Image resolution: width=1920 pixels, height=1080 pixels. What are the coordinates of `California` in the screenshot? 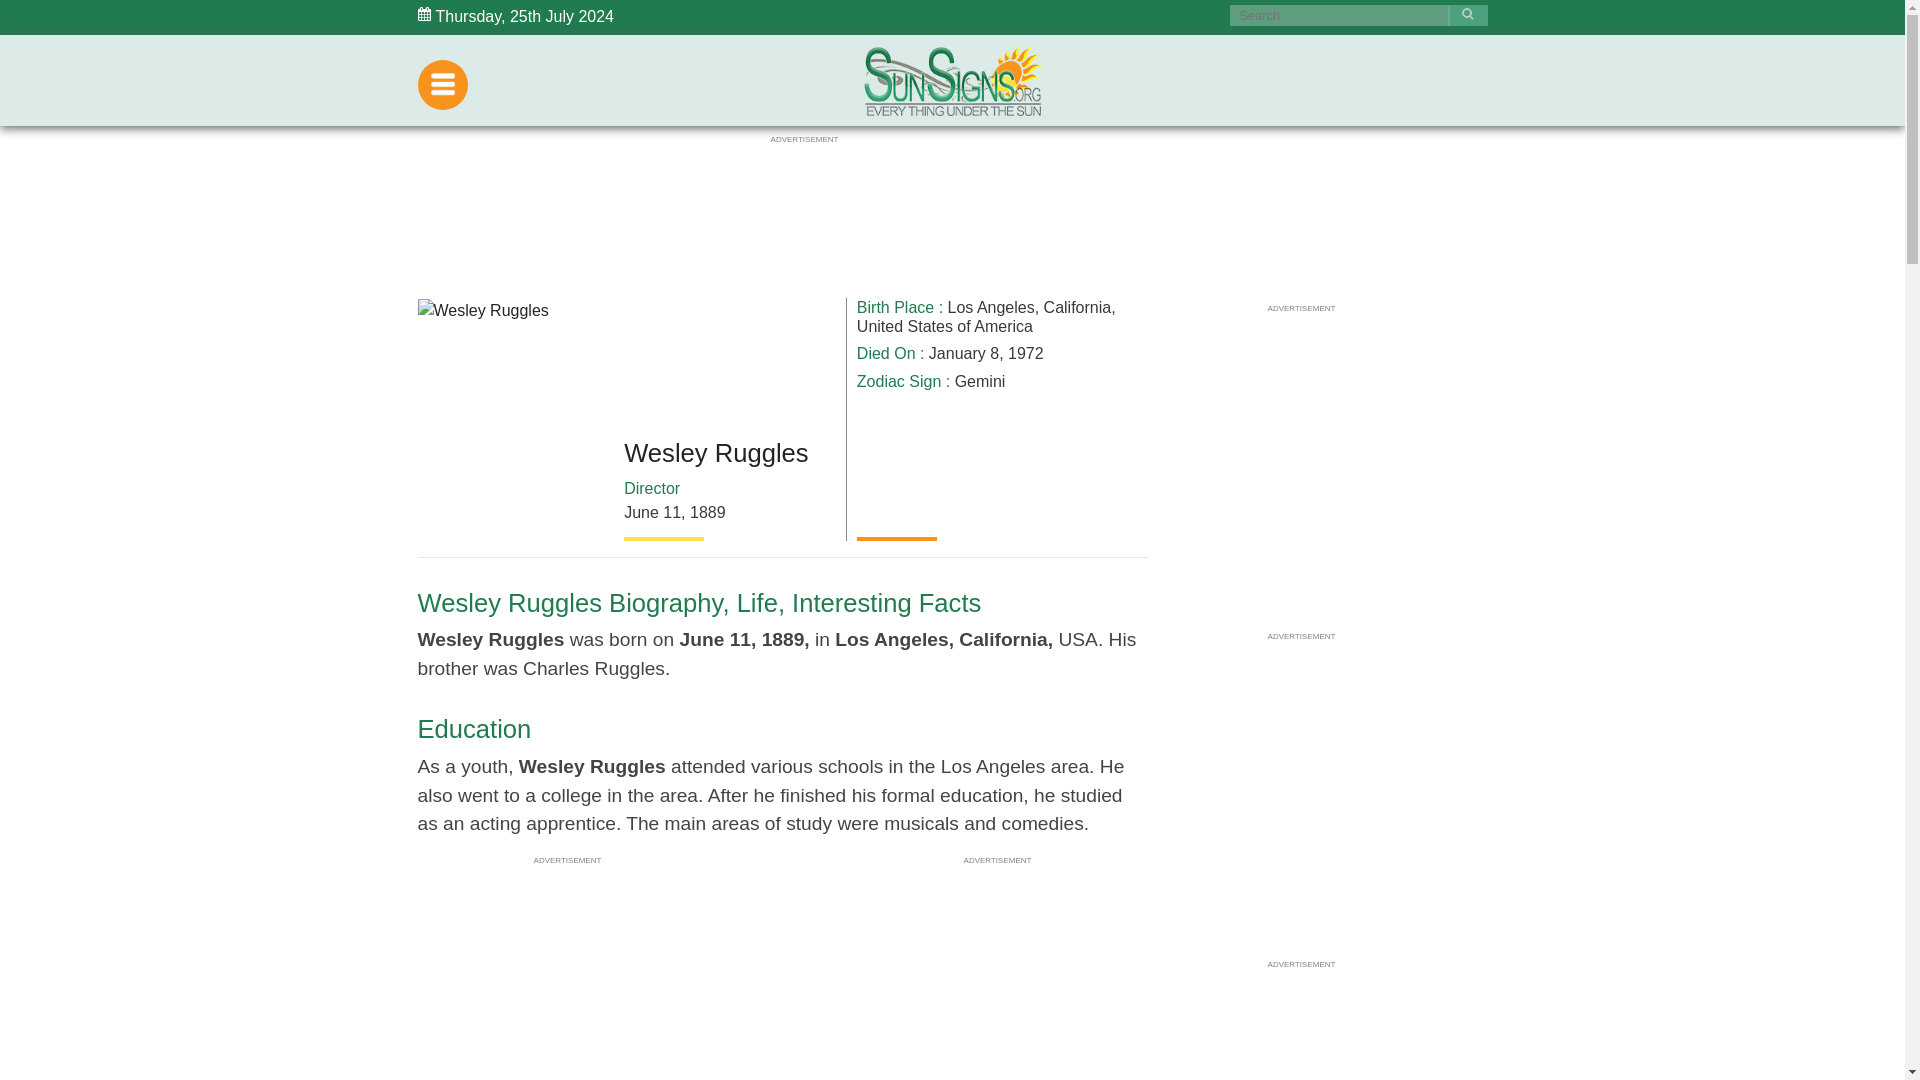 It's located at (1078, 308).